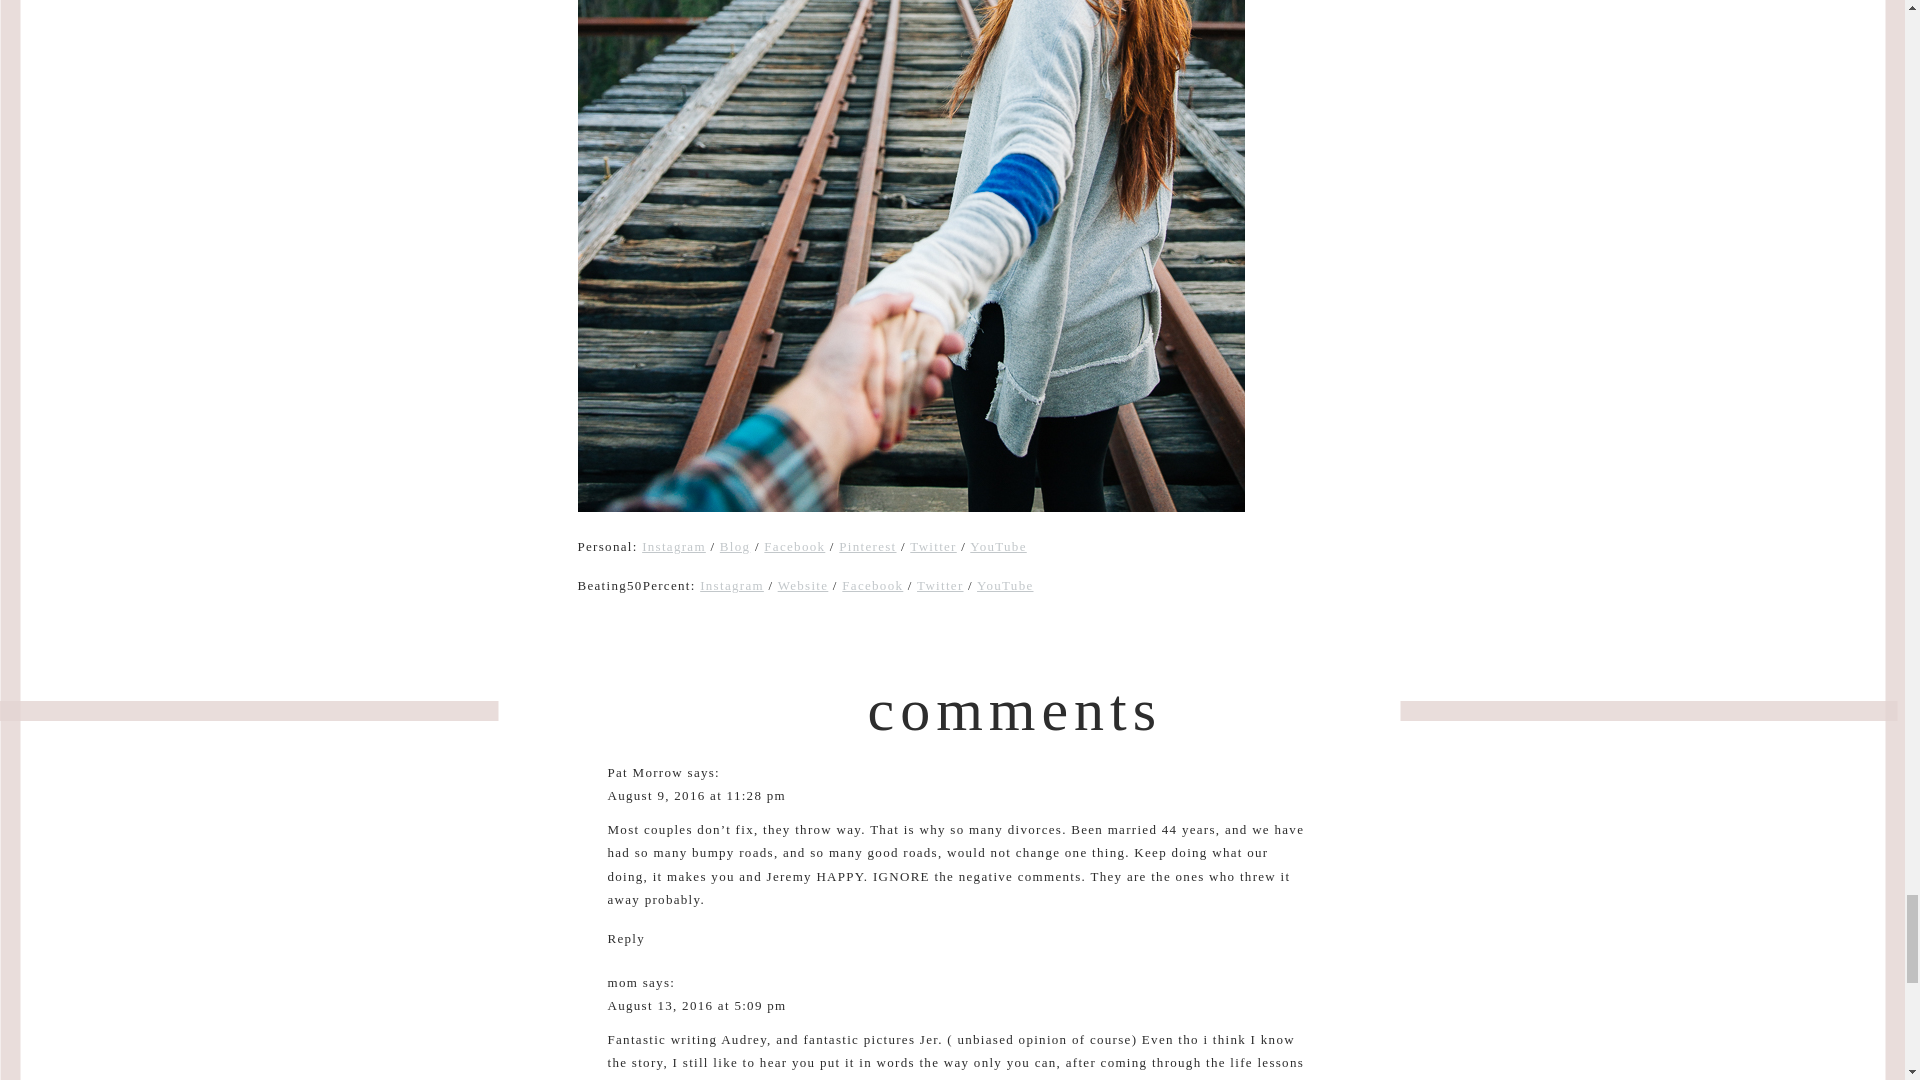 The width and height of the screenshot is (1920, 1080). What do you see at coordinates (803, 584) in the screenshot?
I see `Website` at bounding box center [803, 584].